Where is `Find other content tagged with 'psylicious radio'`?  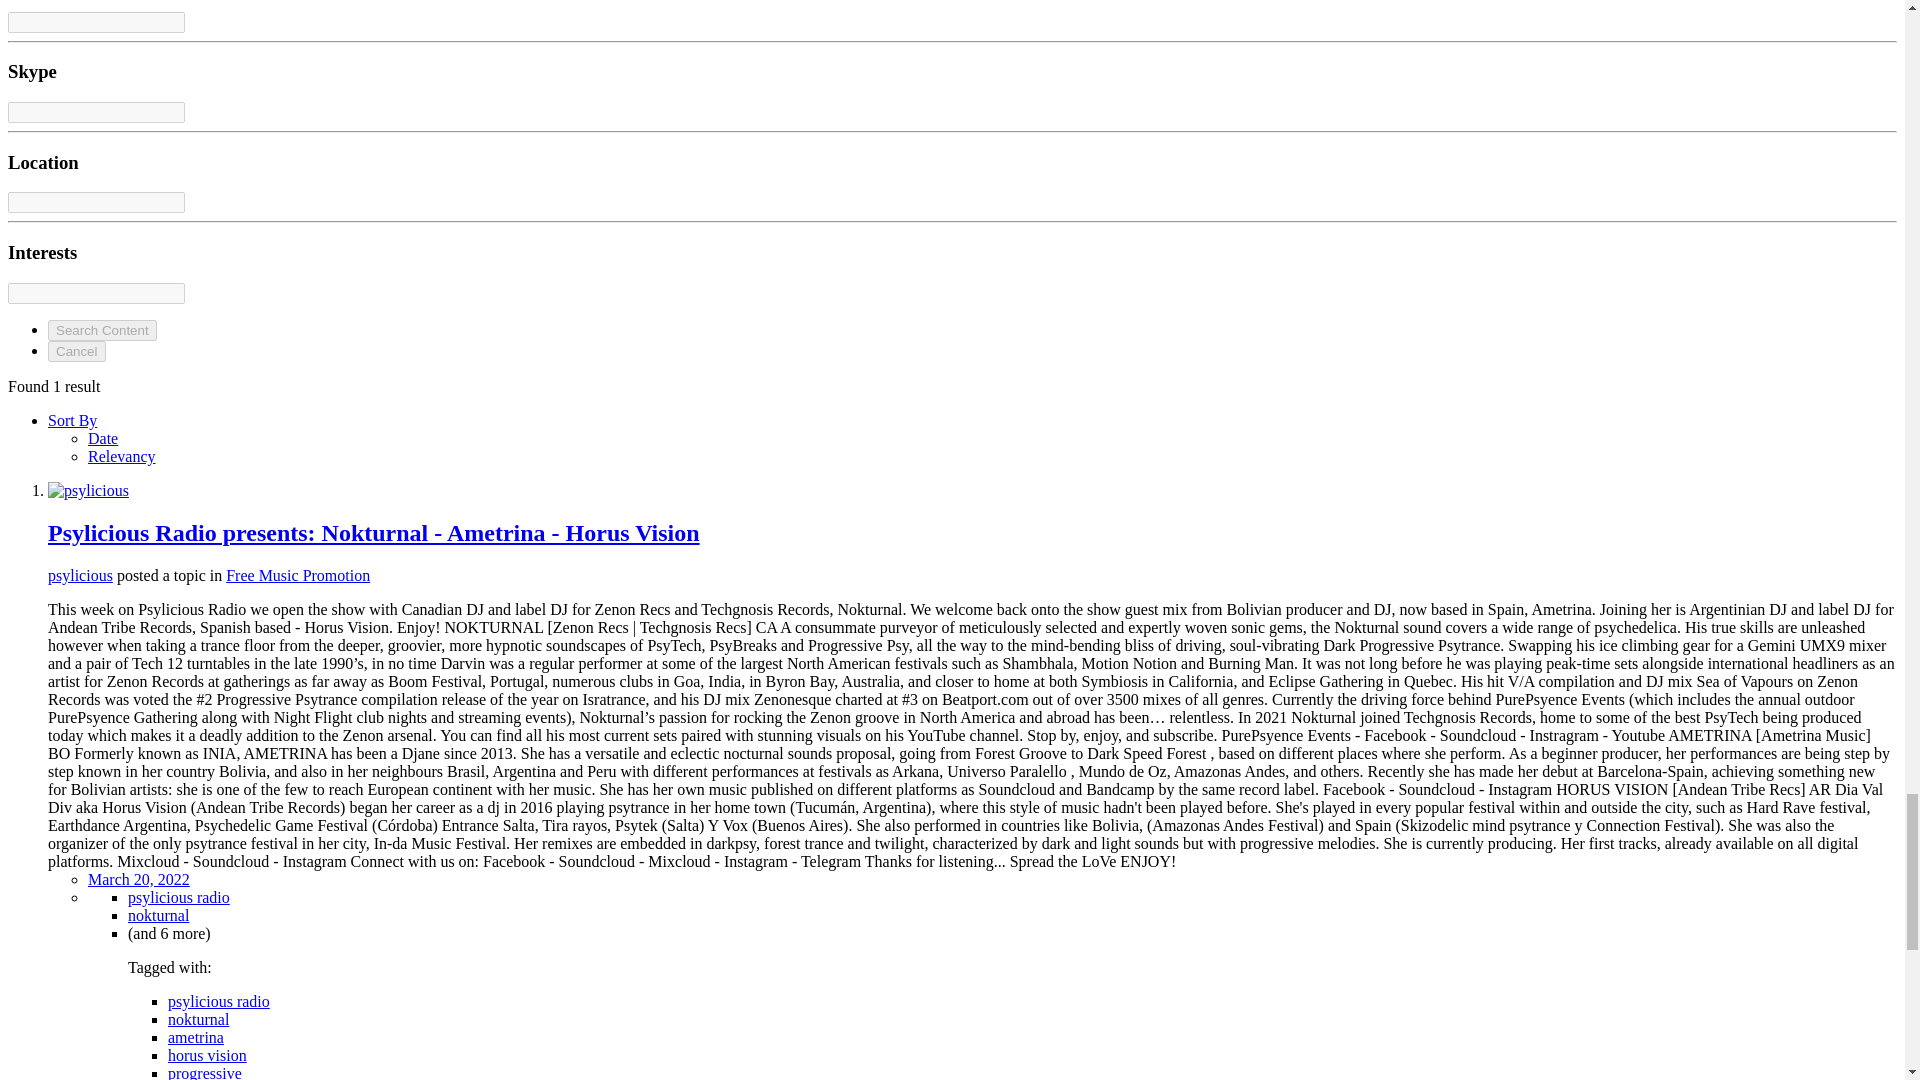
Find other content tagged with 'psylicious radio' is located at coordinates (179, 897).